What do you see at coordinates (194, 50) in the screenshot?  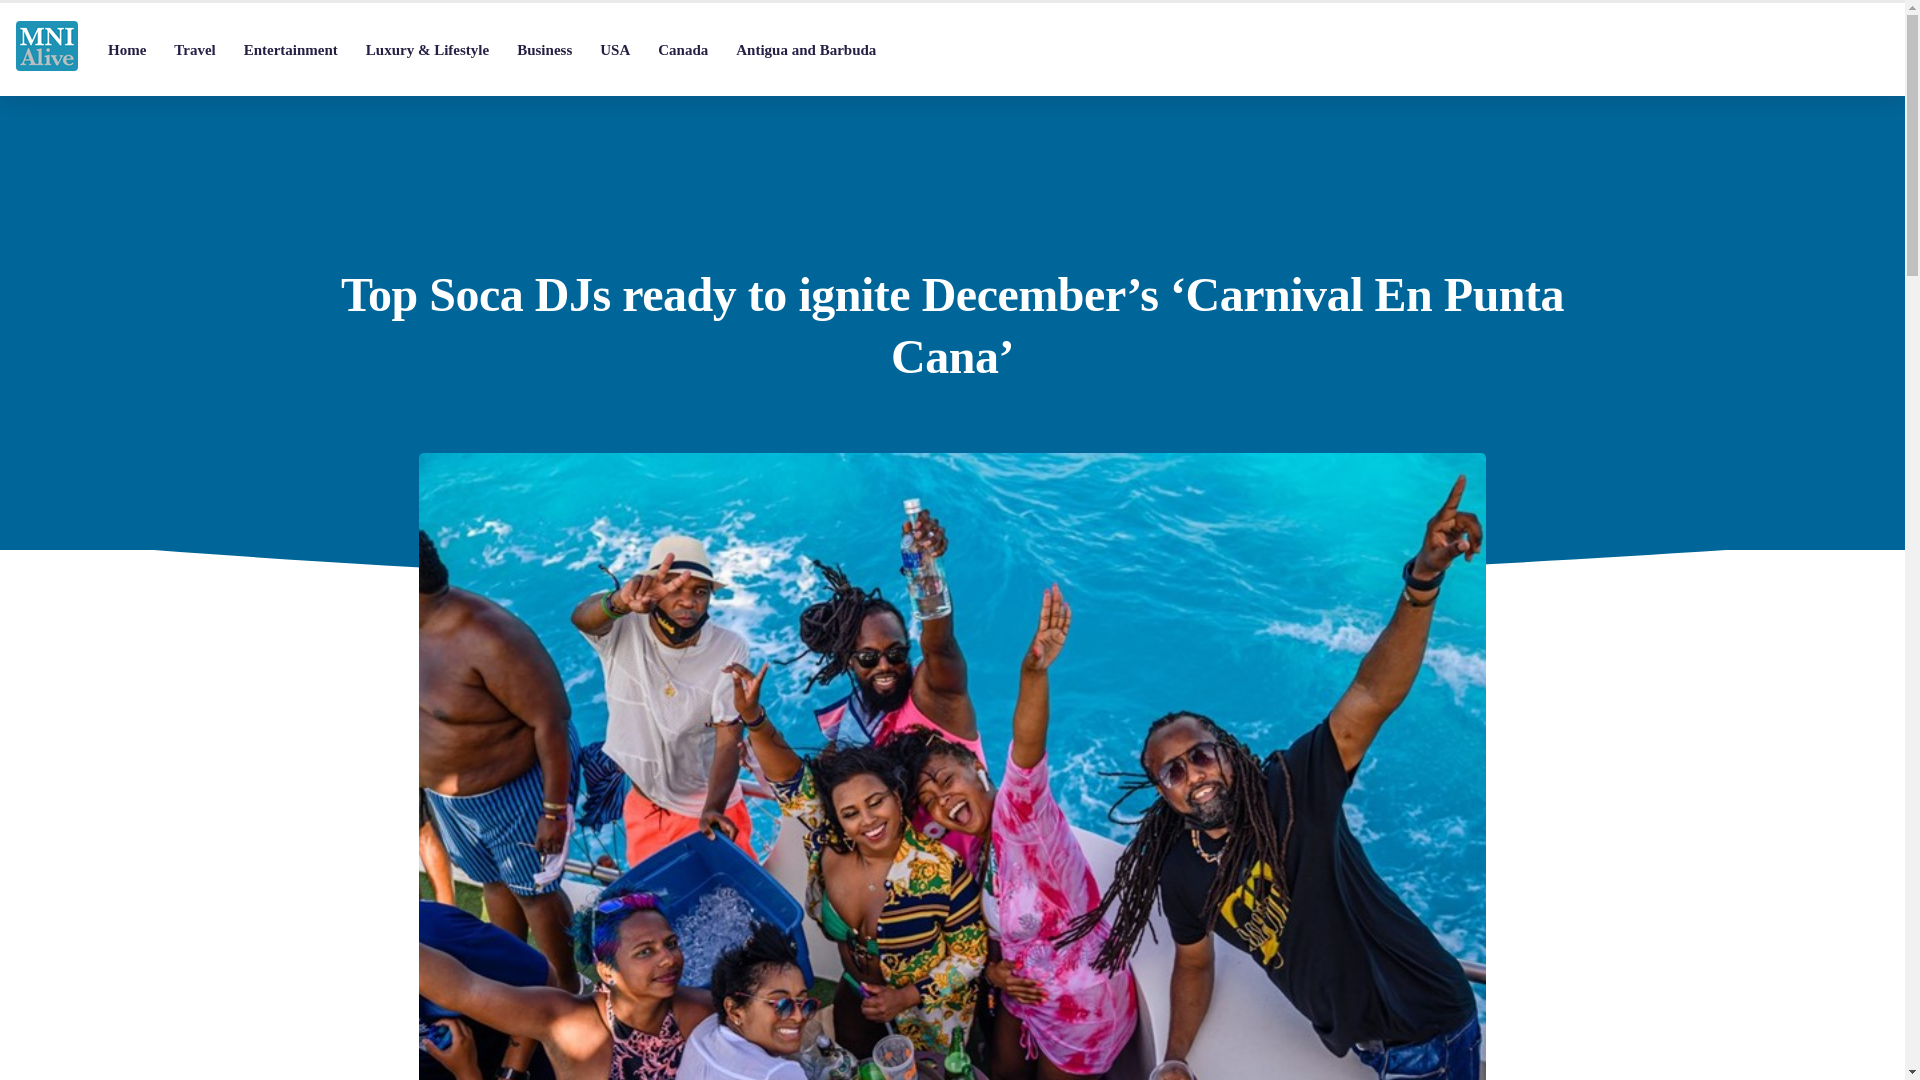 I see `Travel` at bounding box center [194, 50].